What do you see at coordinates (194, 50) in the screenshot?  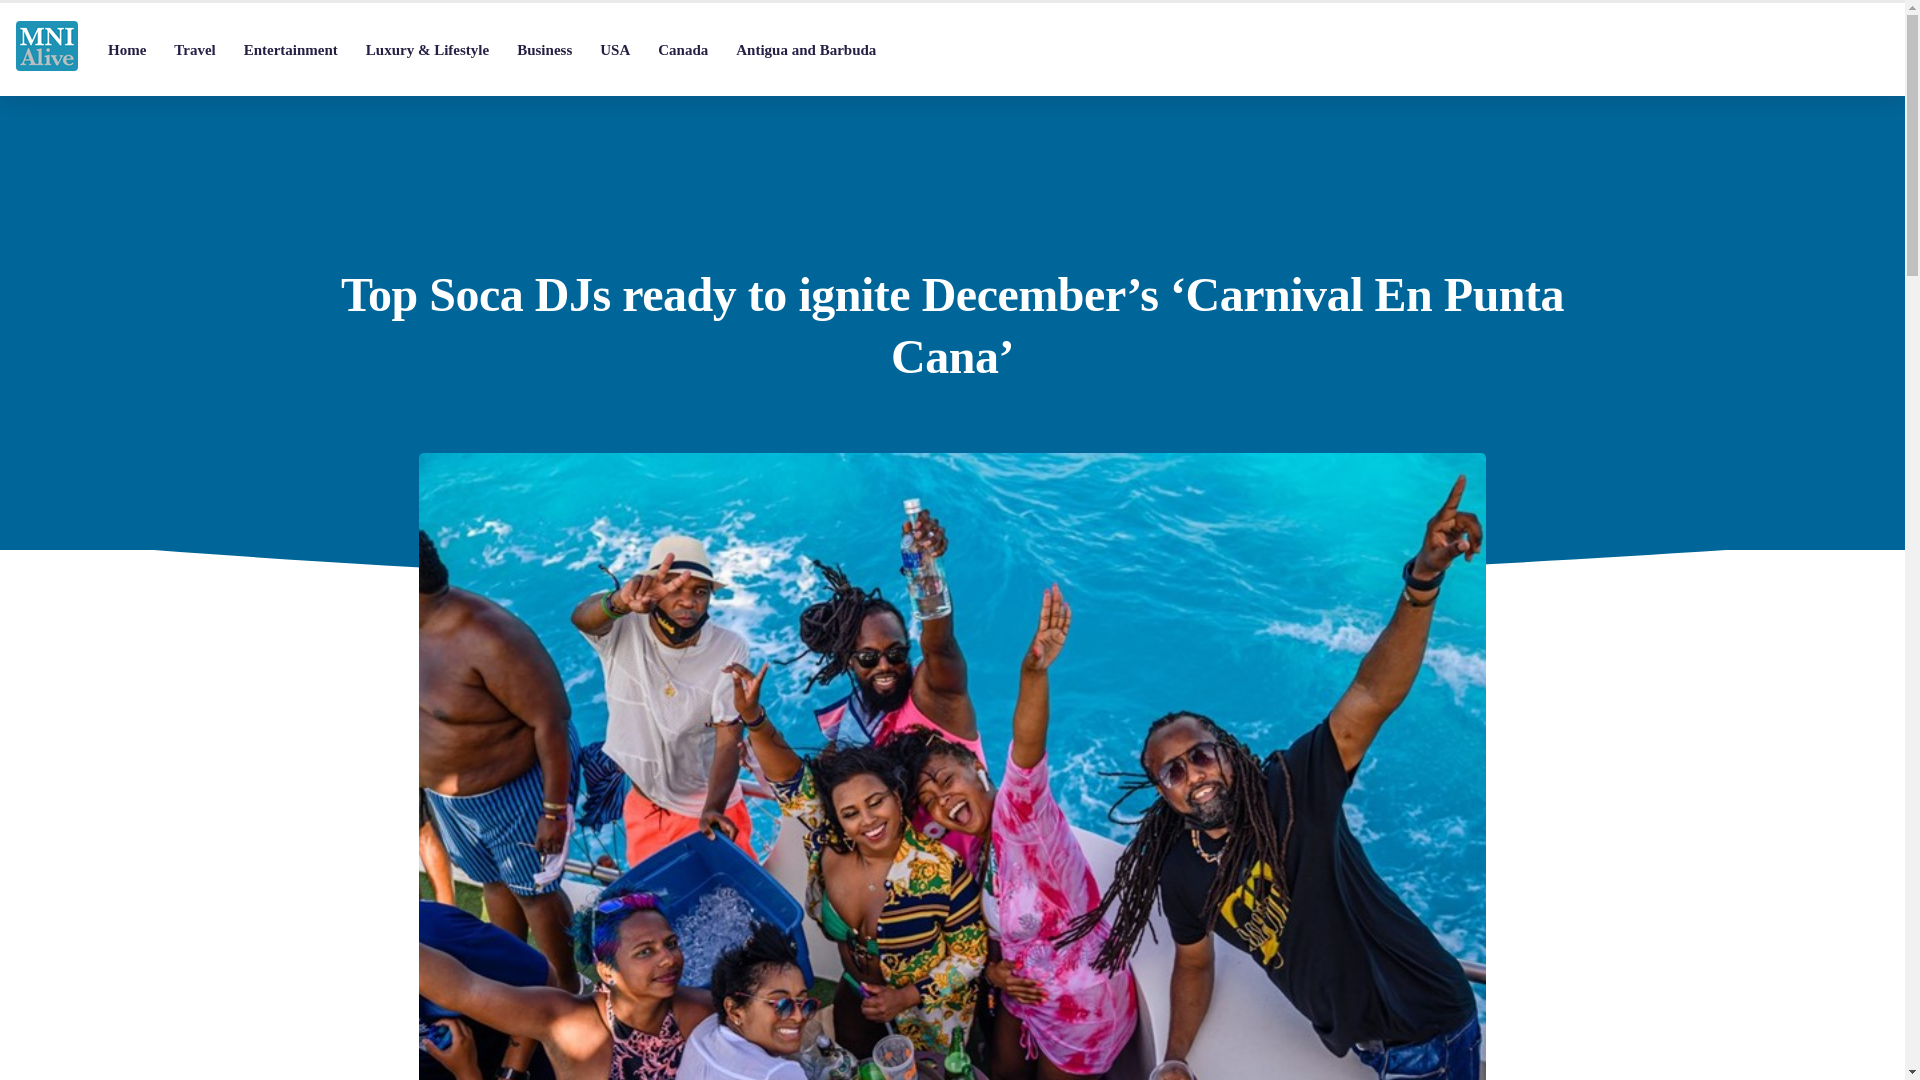 I see `Travel` at bounding box center [194, 50].